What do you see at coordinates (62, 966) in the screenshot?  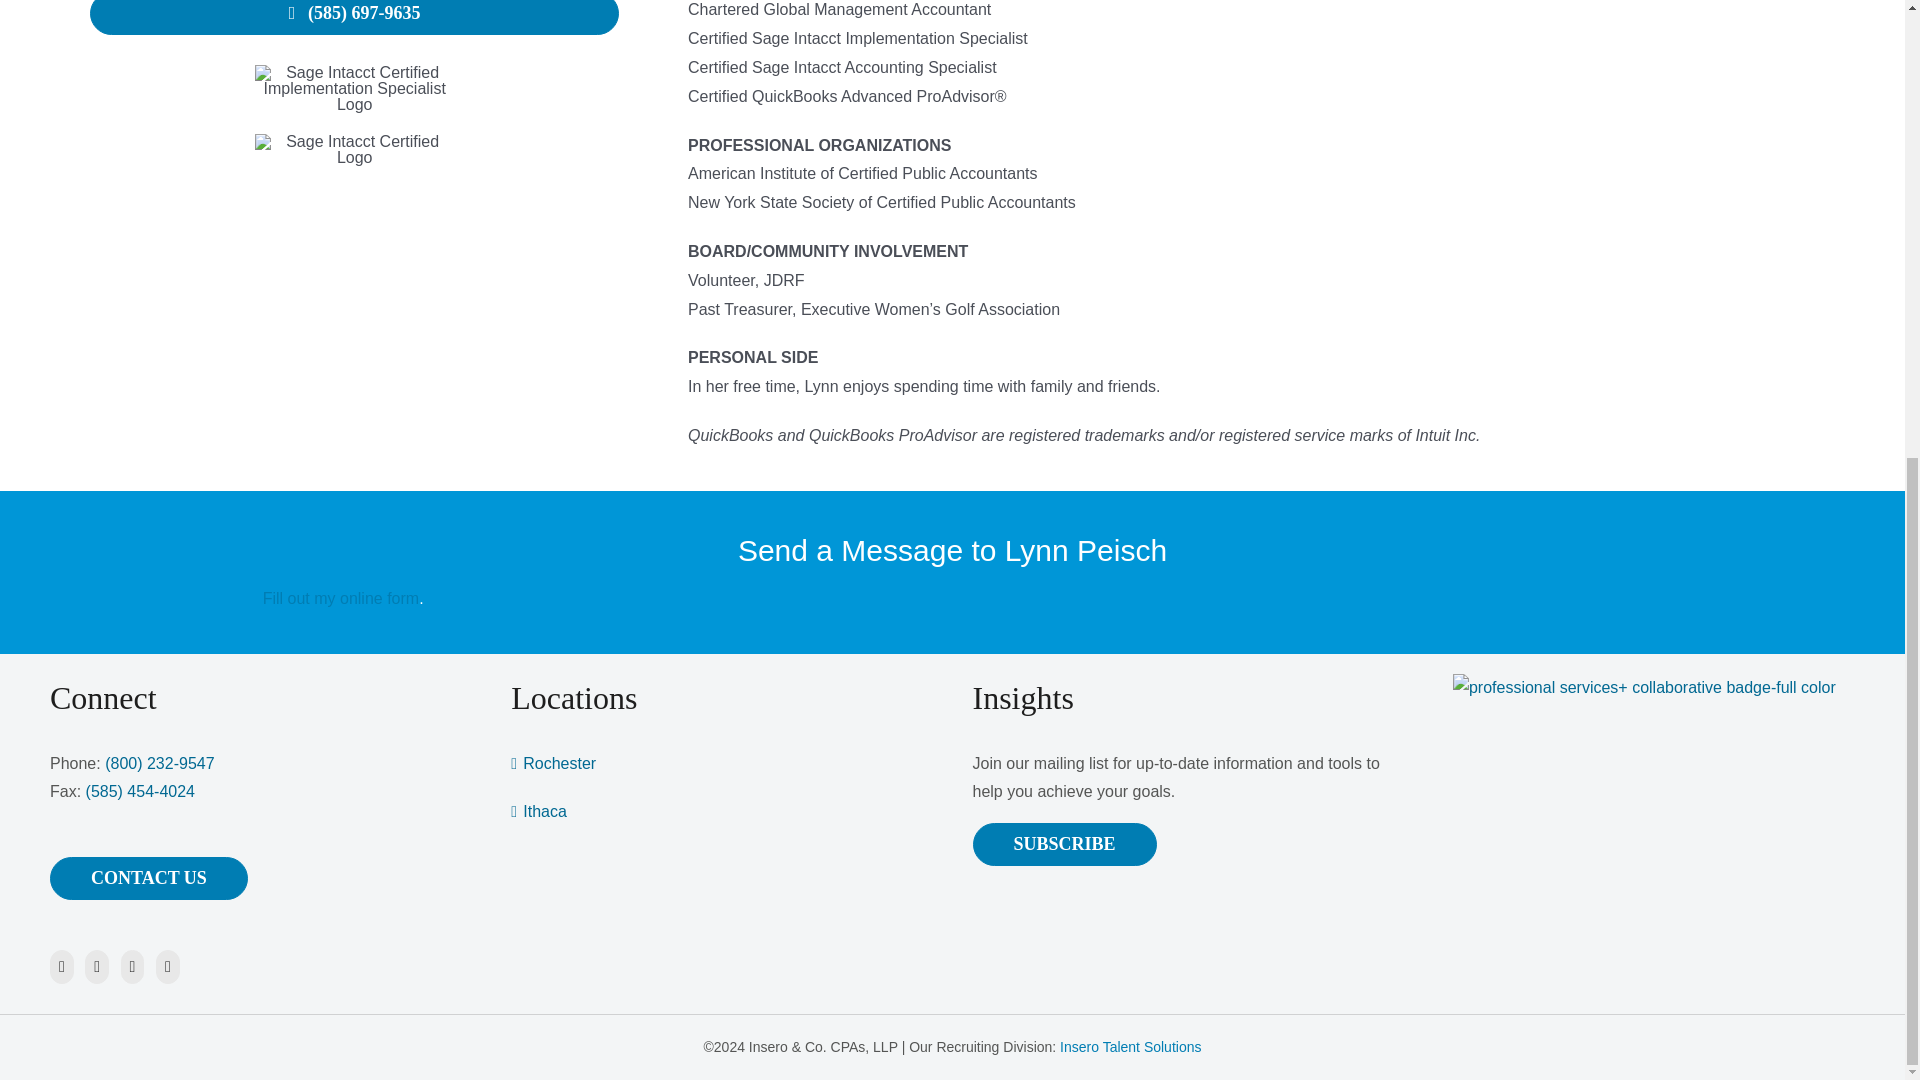 I see `Facebook` at bounding box center [62, 966].